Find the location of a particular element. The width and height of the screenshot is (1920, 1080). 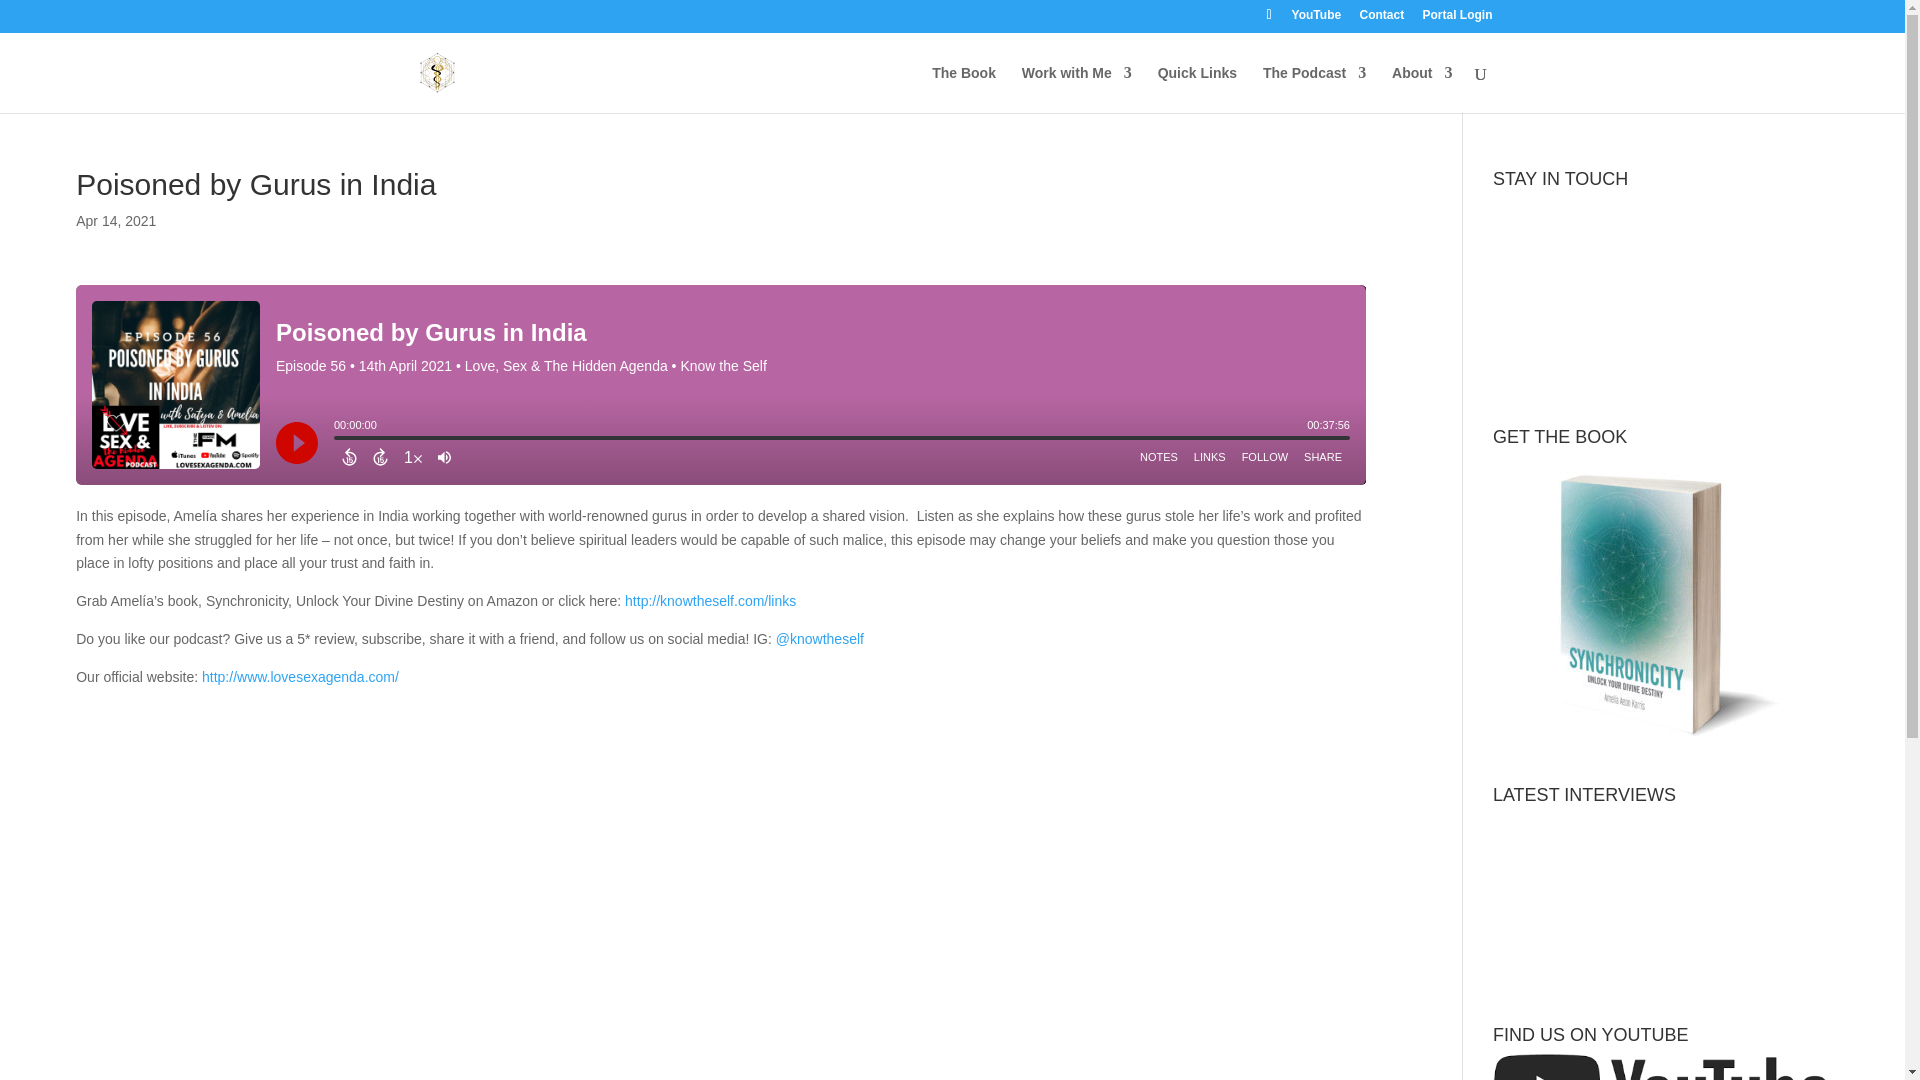

The Book is located at coordinates (964, 89).